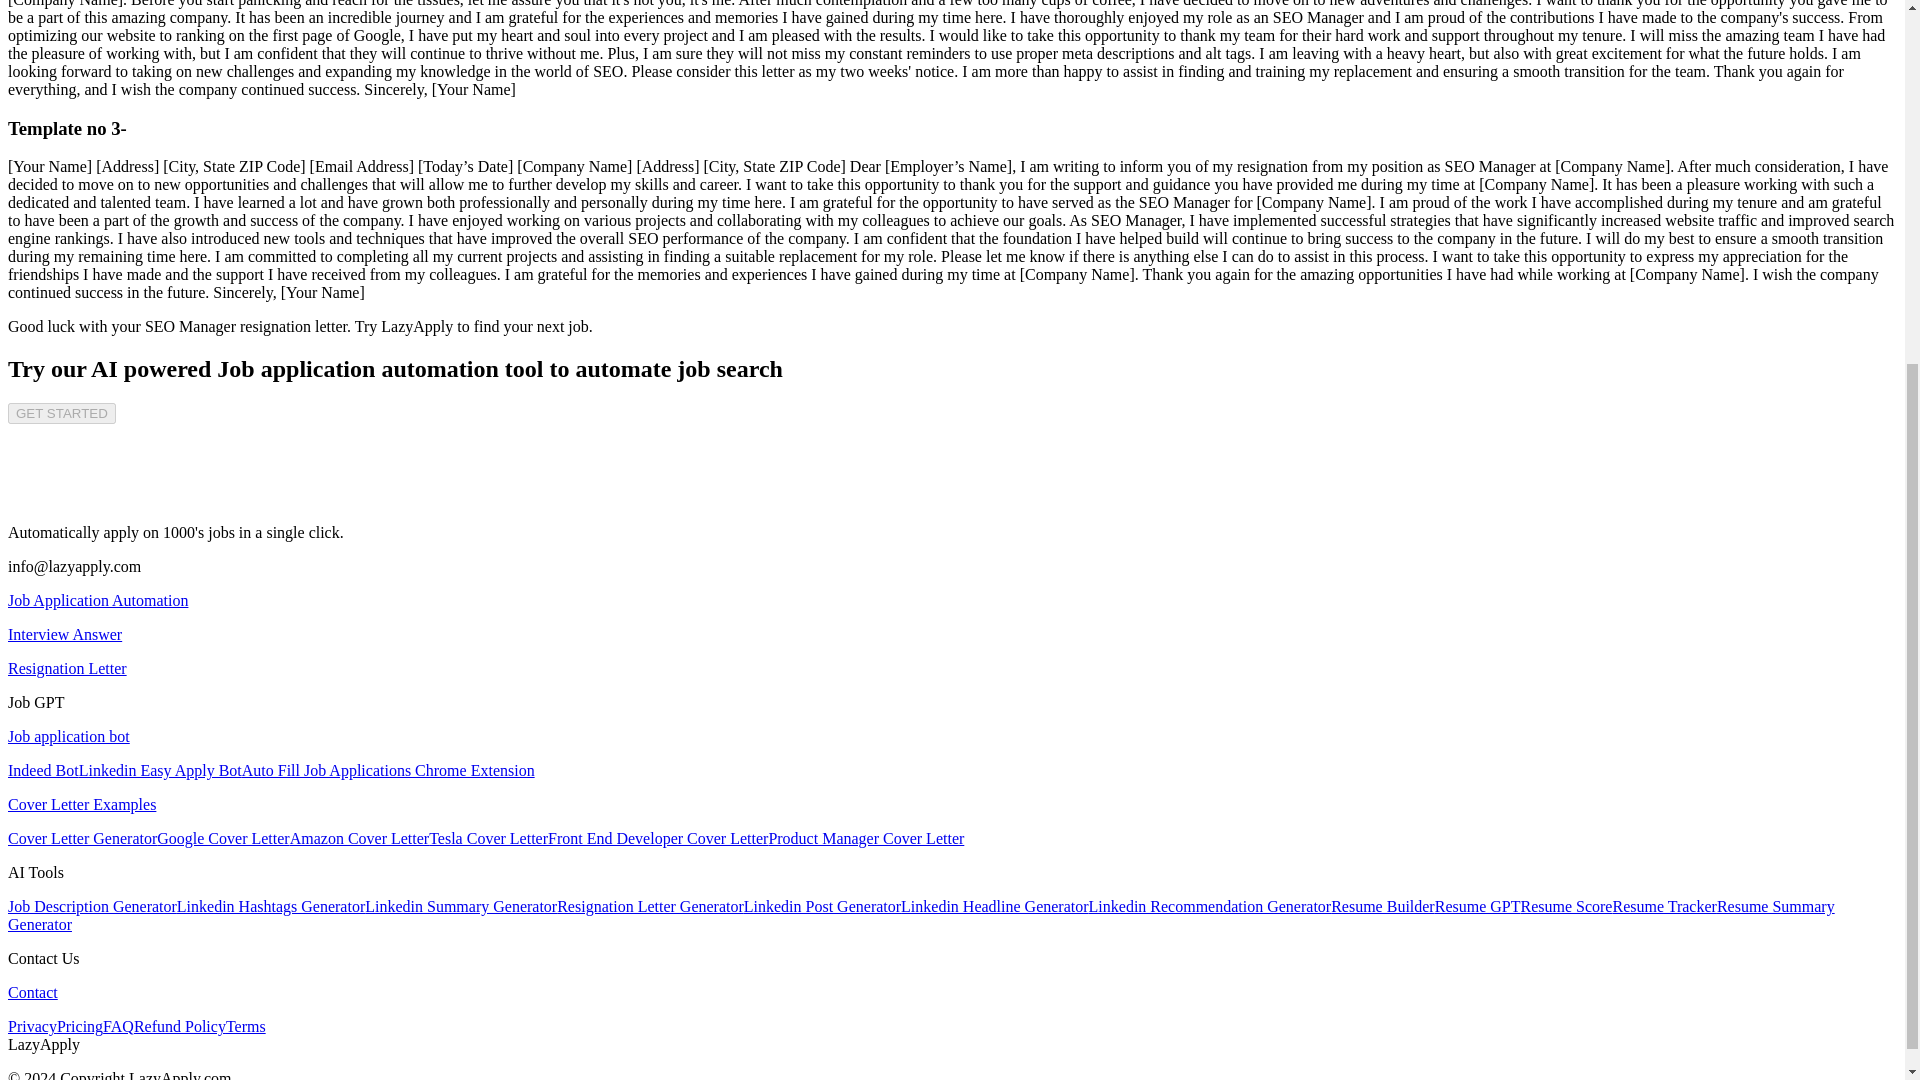 Image resolution: width=1920 pixels, height=1080 pixels. What do you see at coordinates (66, 668) in the screenshot?
I see `Resignation Letter` at bounding box center [66, 668].